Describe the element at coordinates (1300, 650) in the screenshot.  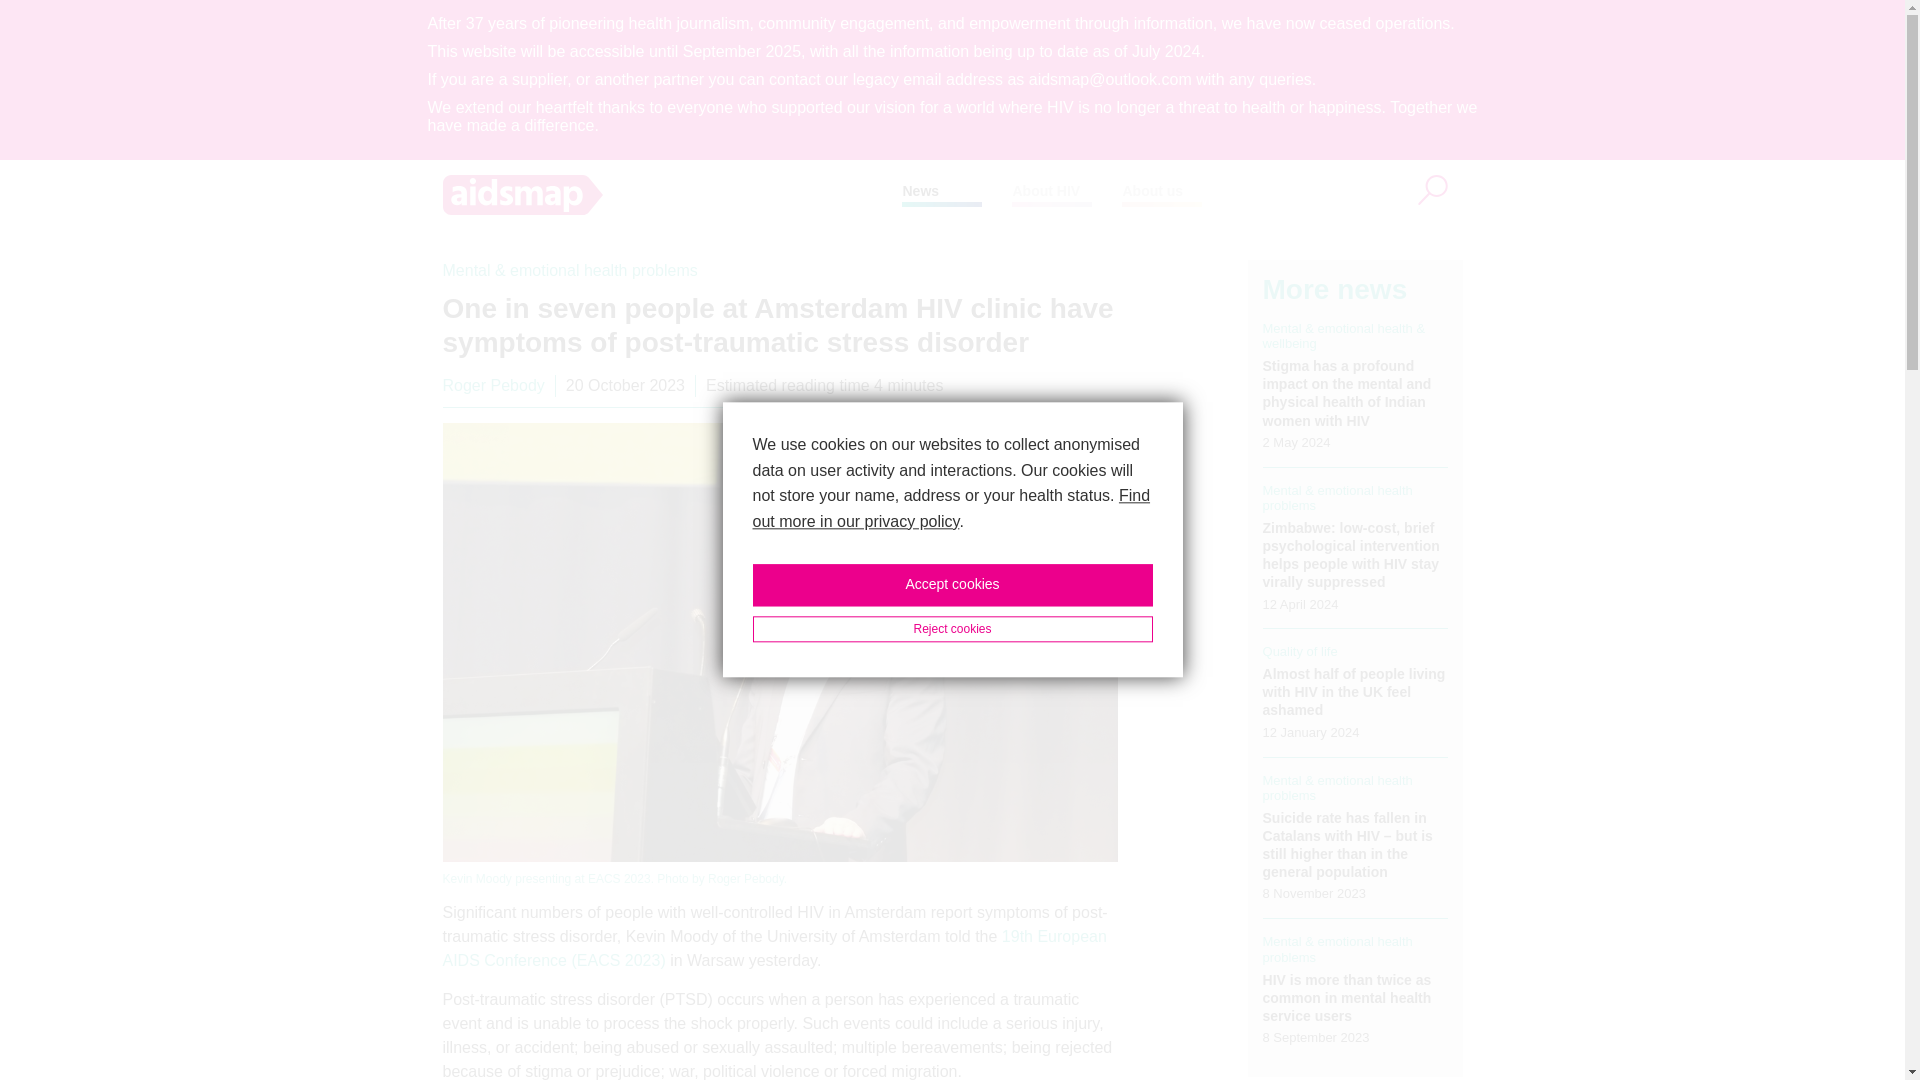
I see `Quality of life` at that location.